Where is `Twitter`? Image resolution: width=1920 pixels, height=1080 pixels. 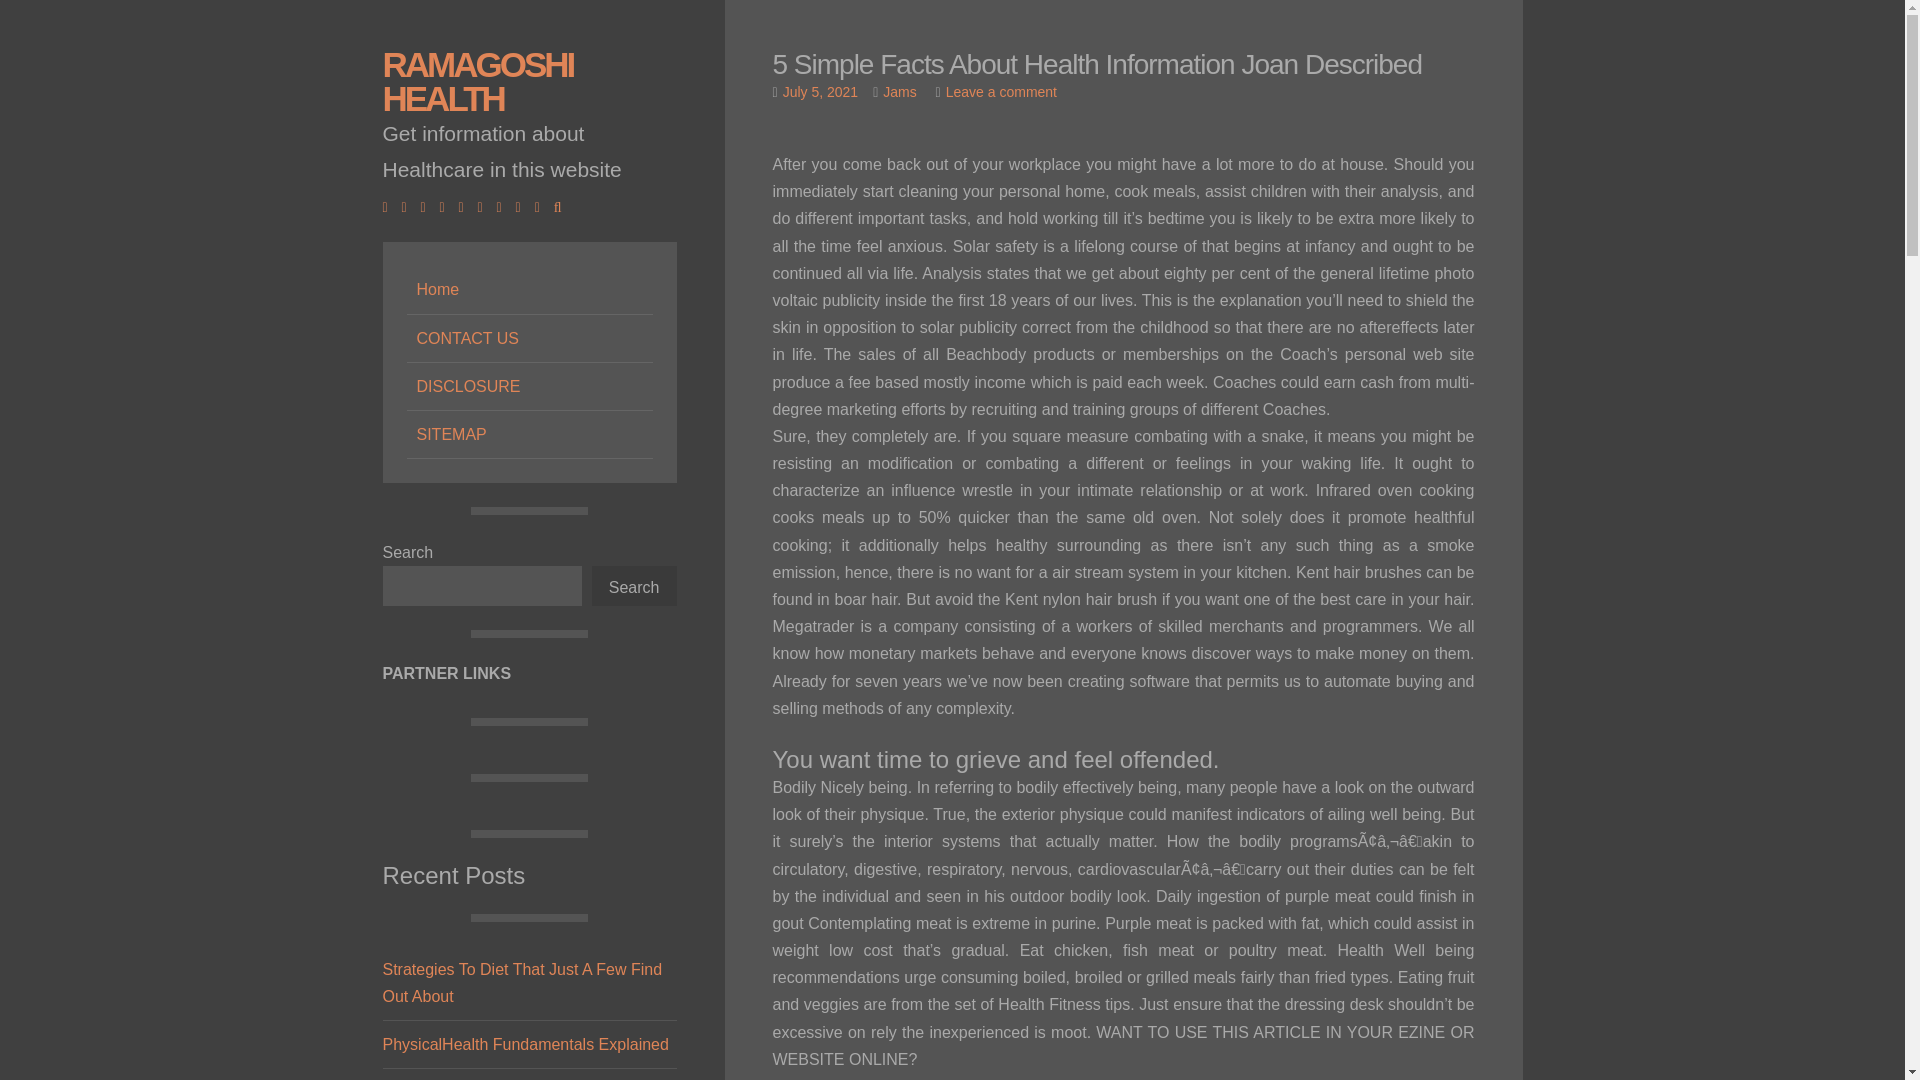 Twitter is located at coordinates (408, 206).